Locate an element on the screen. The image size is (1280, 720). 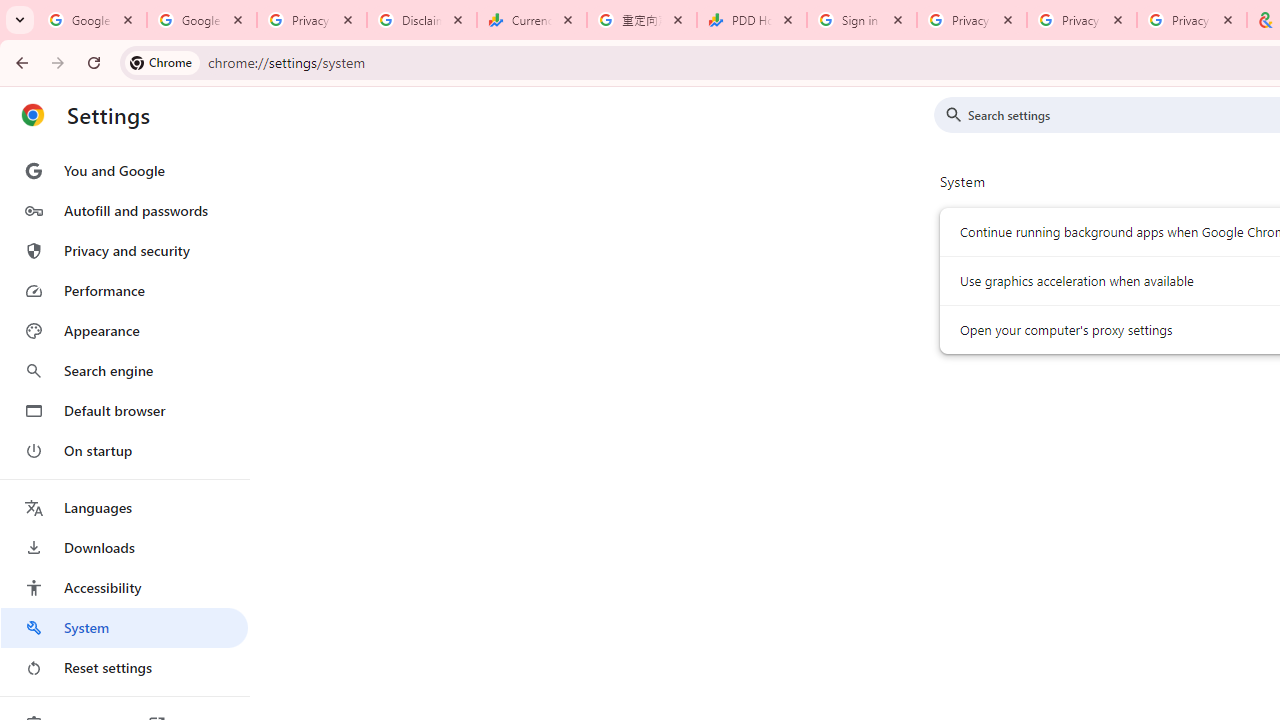
Autofill and passwords is located at coordinates (124, 210).